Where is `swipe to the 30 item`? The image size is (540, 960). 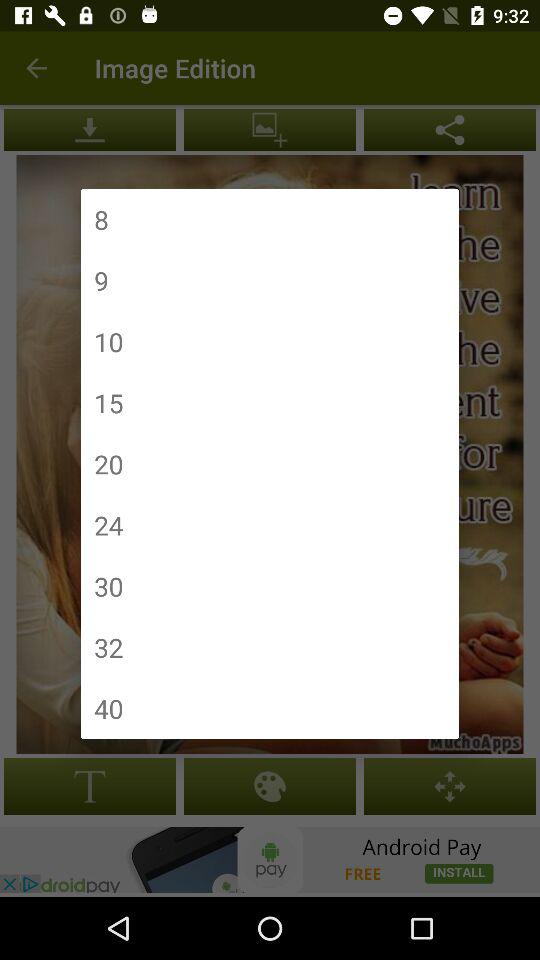 swipe to the 30 item is located at coordinates (108, 586).